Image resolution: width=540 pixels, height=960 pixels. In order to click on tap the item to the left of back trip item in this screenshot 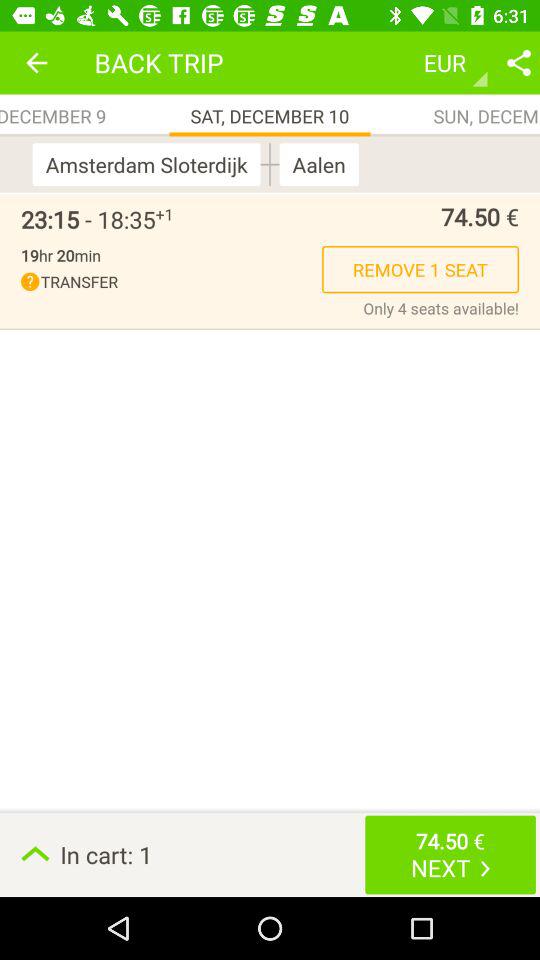, I will do `click(36, 62)`.